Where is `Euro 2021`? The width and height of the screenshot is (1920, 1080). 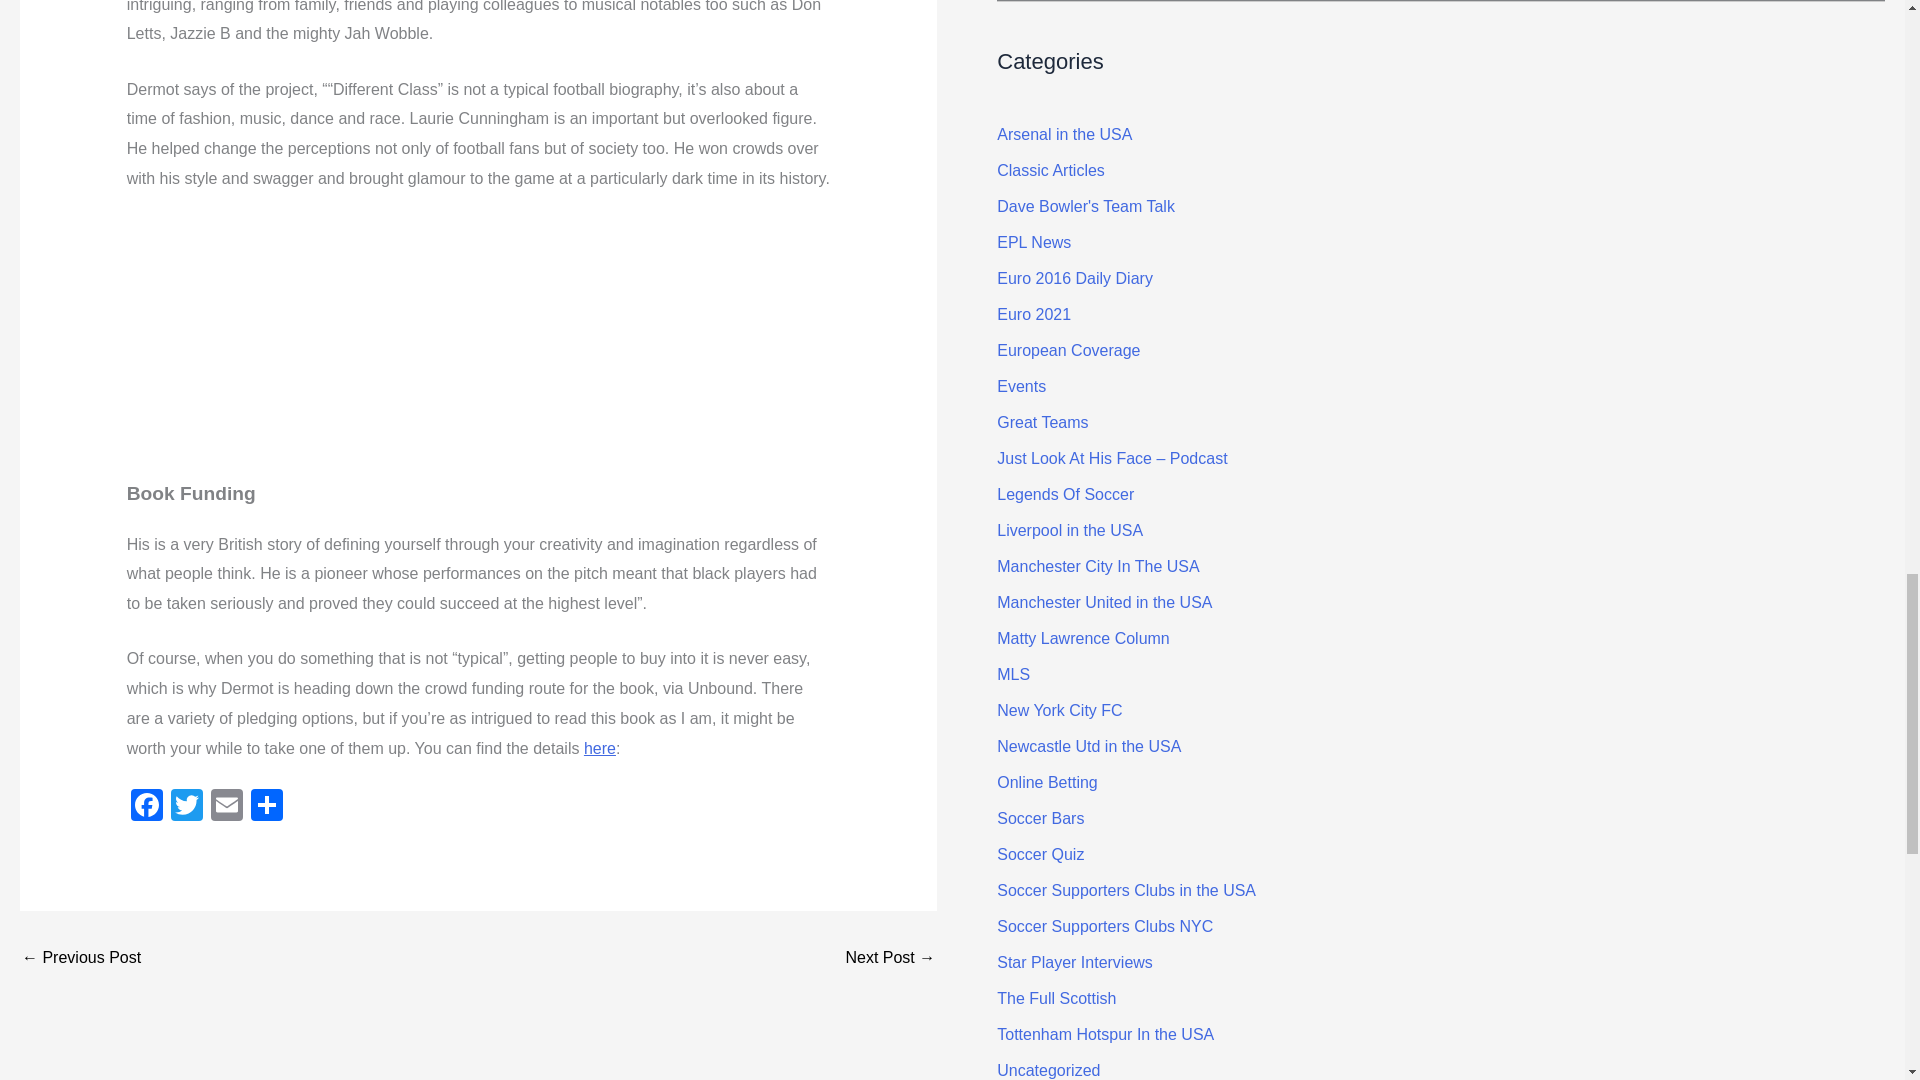
Euro 2021 is located at coordinates (1034, 314).